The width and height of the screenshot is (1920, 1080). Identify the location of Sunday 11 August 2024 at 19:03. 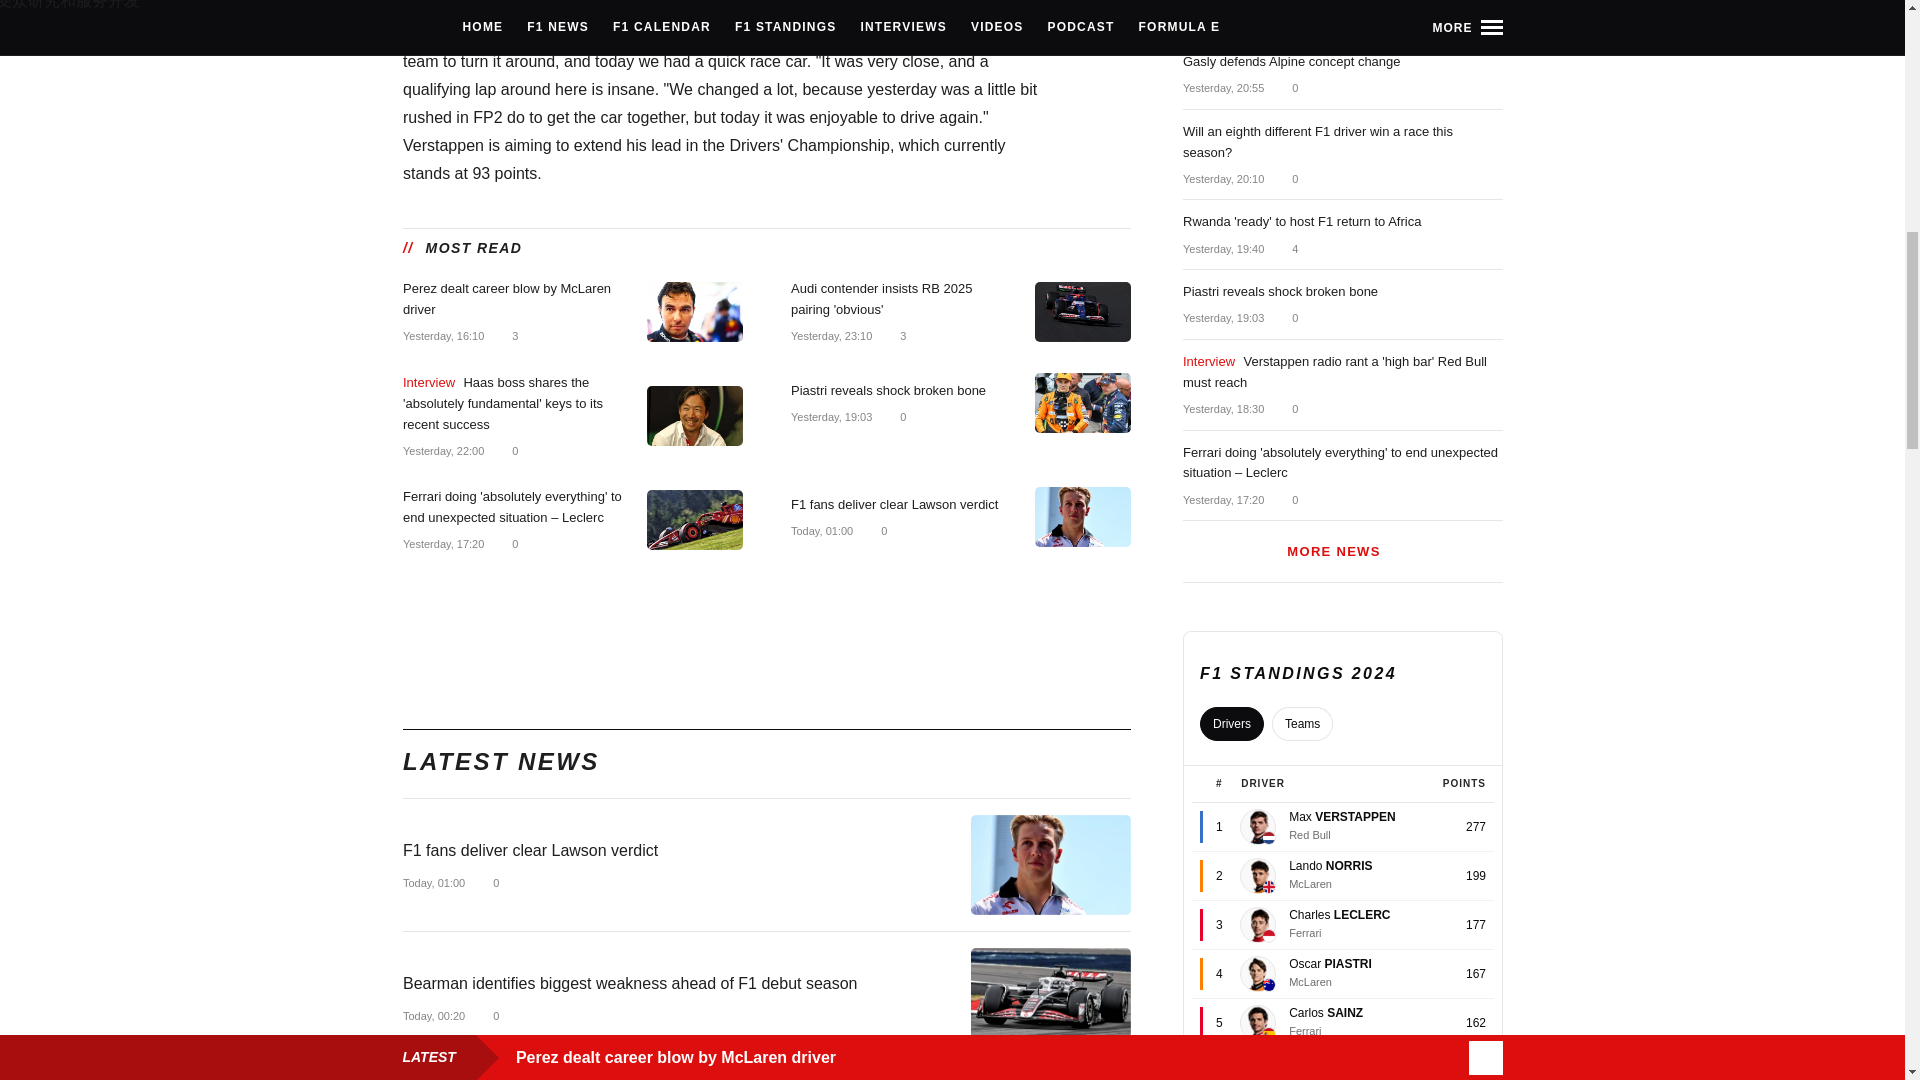
(830, 417).